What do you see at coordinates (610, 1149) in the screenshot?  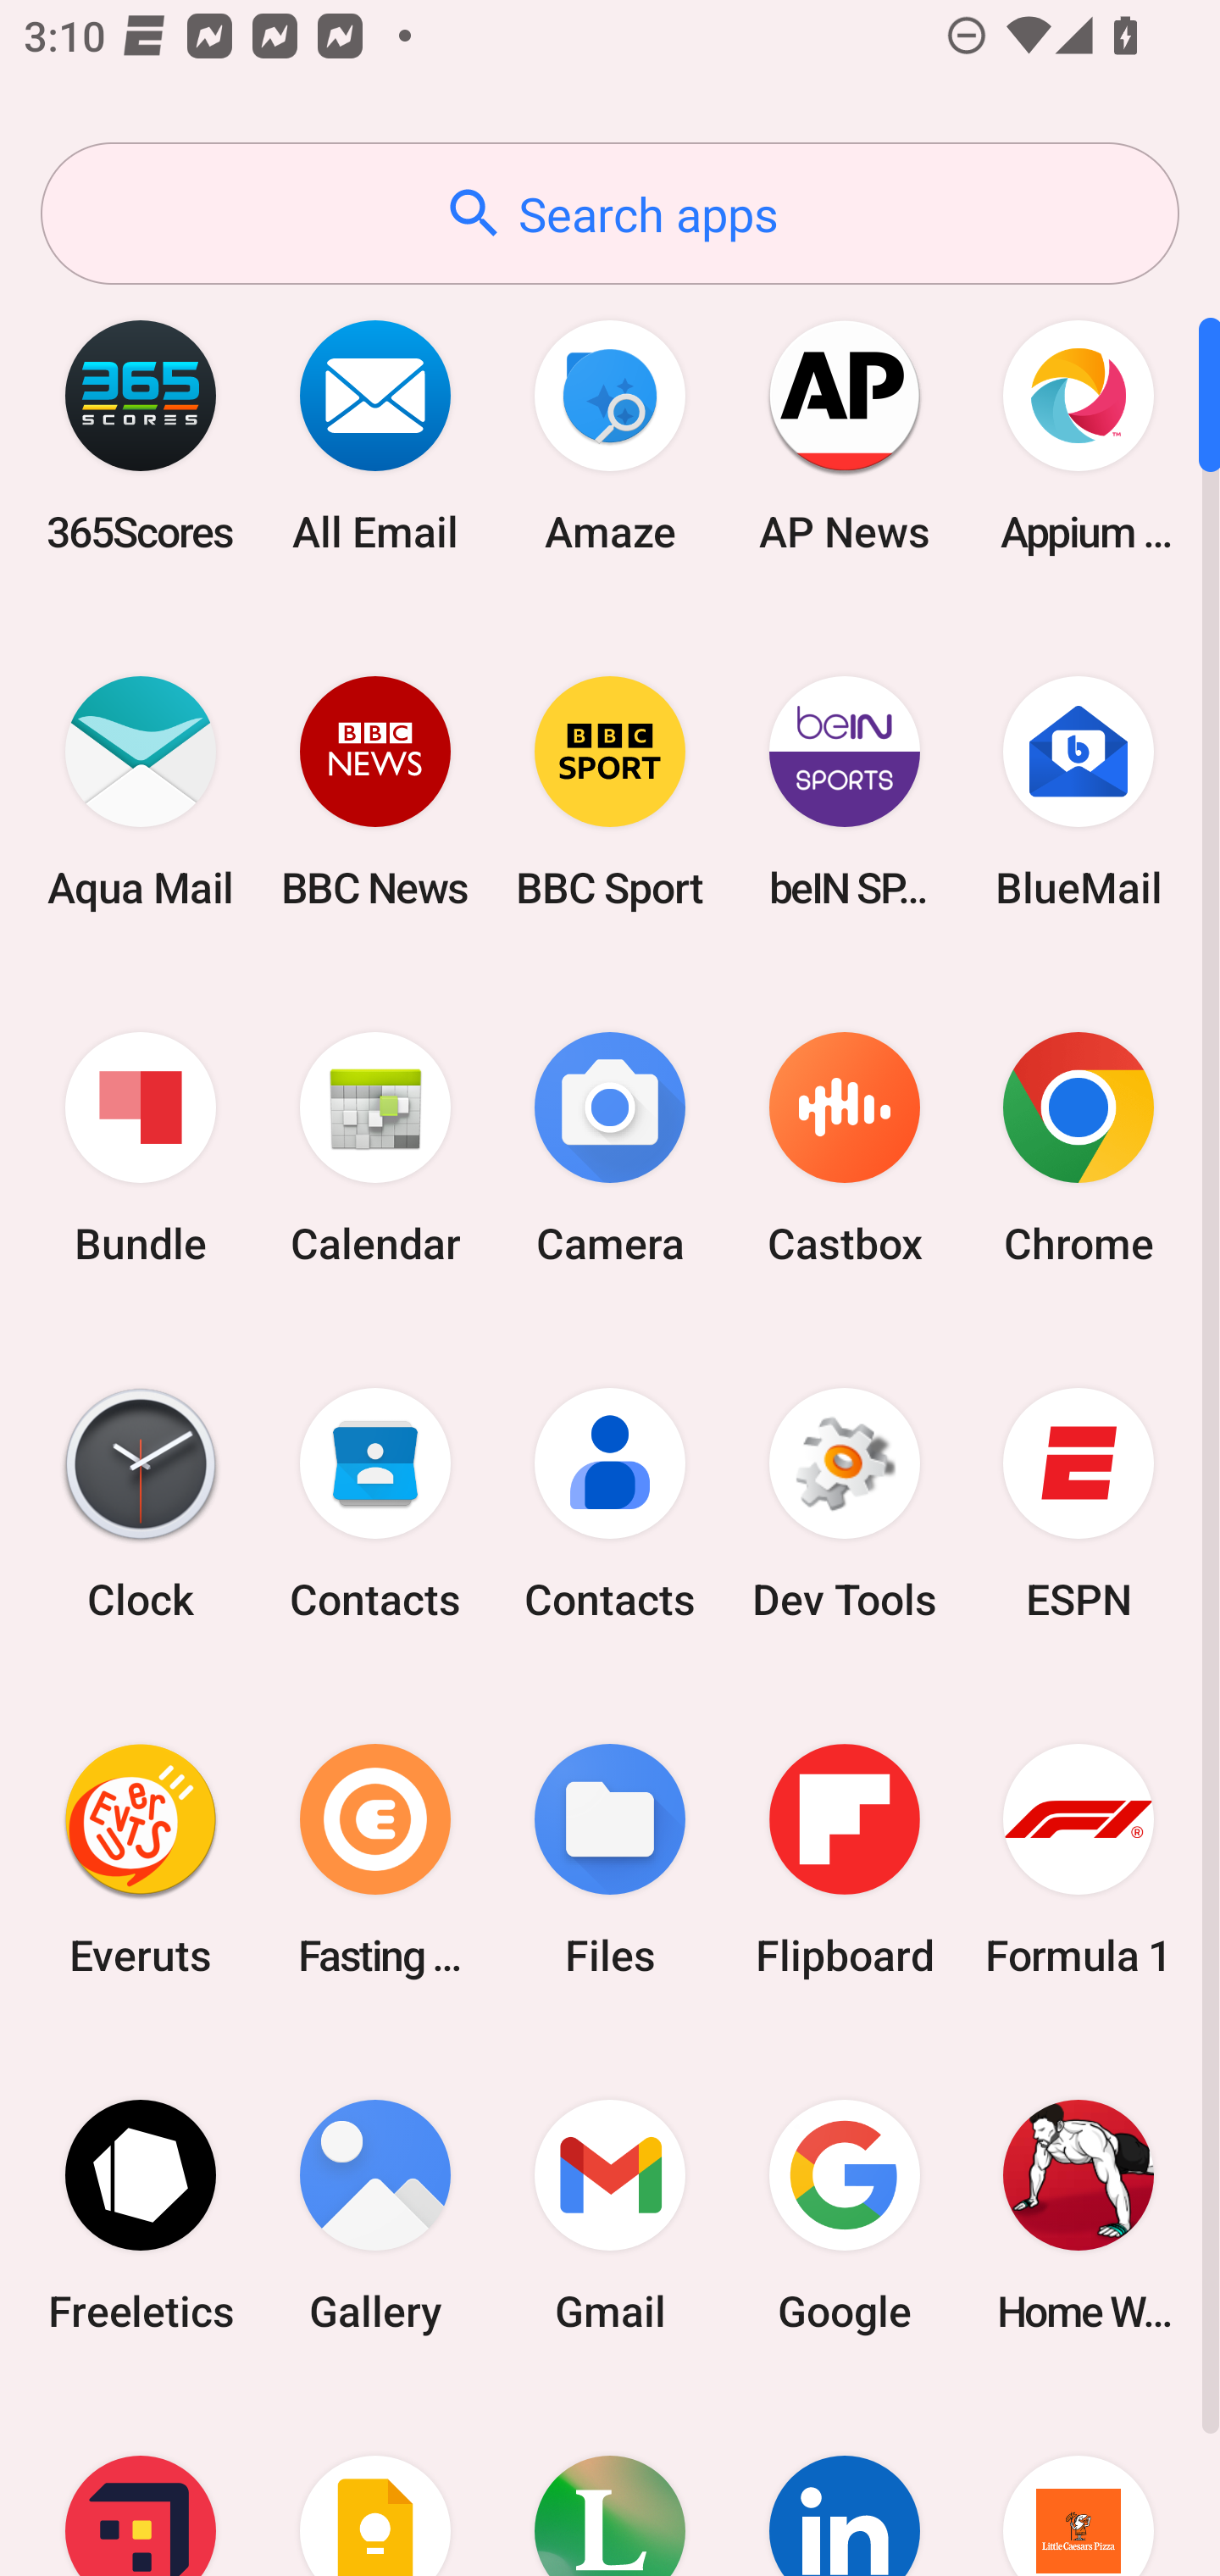 I see `Camera` at bounding box center [610, 1149].